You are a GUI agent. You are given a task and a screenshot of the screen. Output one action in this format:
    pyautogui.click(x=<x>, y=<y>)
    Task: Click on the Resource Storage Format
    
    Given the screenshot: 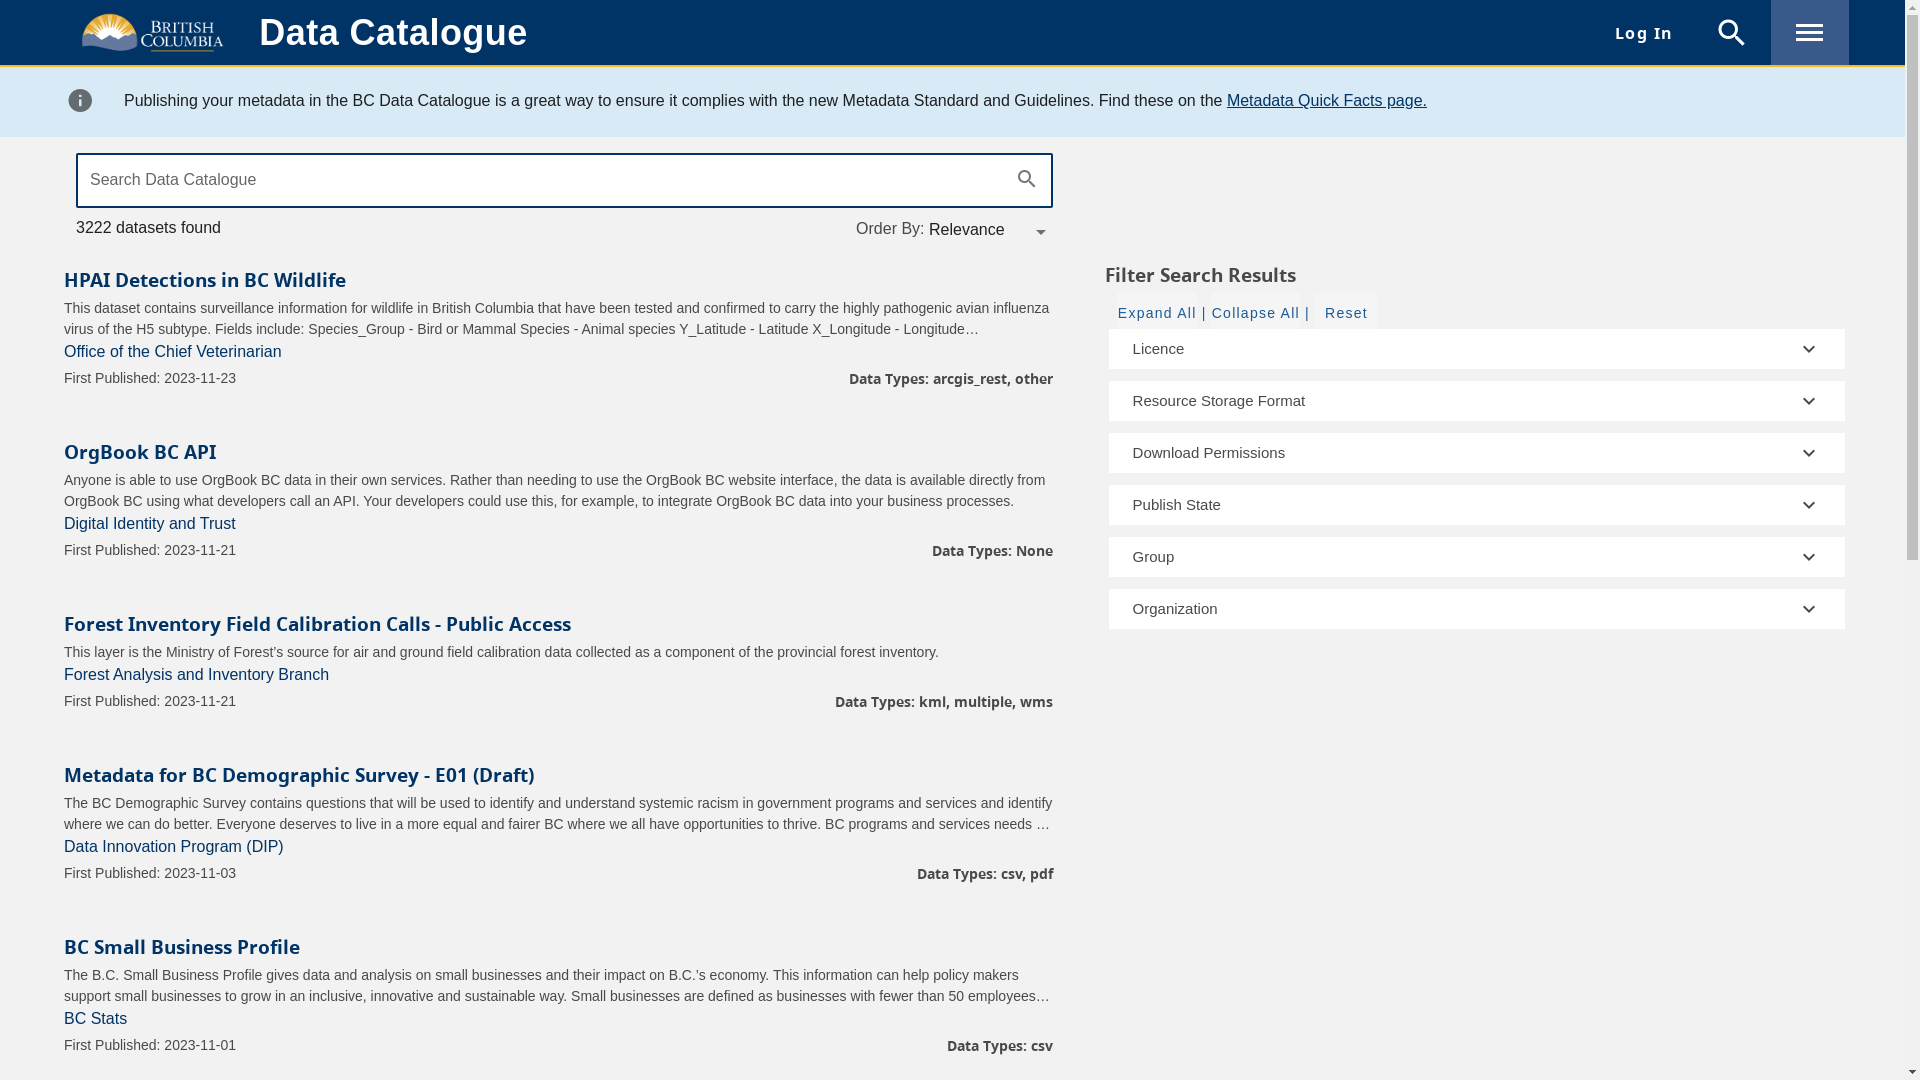 What is the action you would take?
    pyautogui.click(x=1477, y=401)
    